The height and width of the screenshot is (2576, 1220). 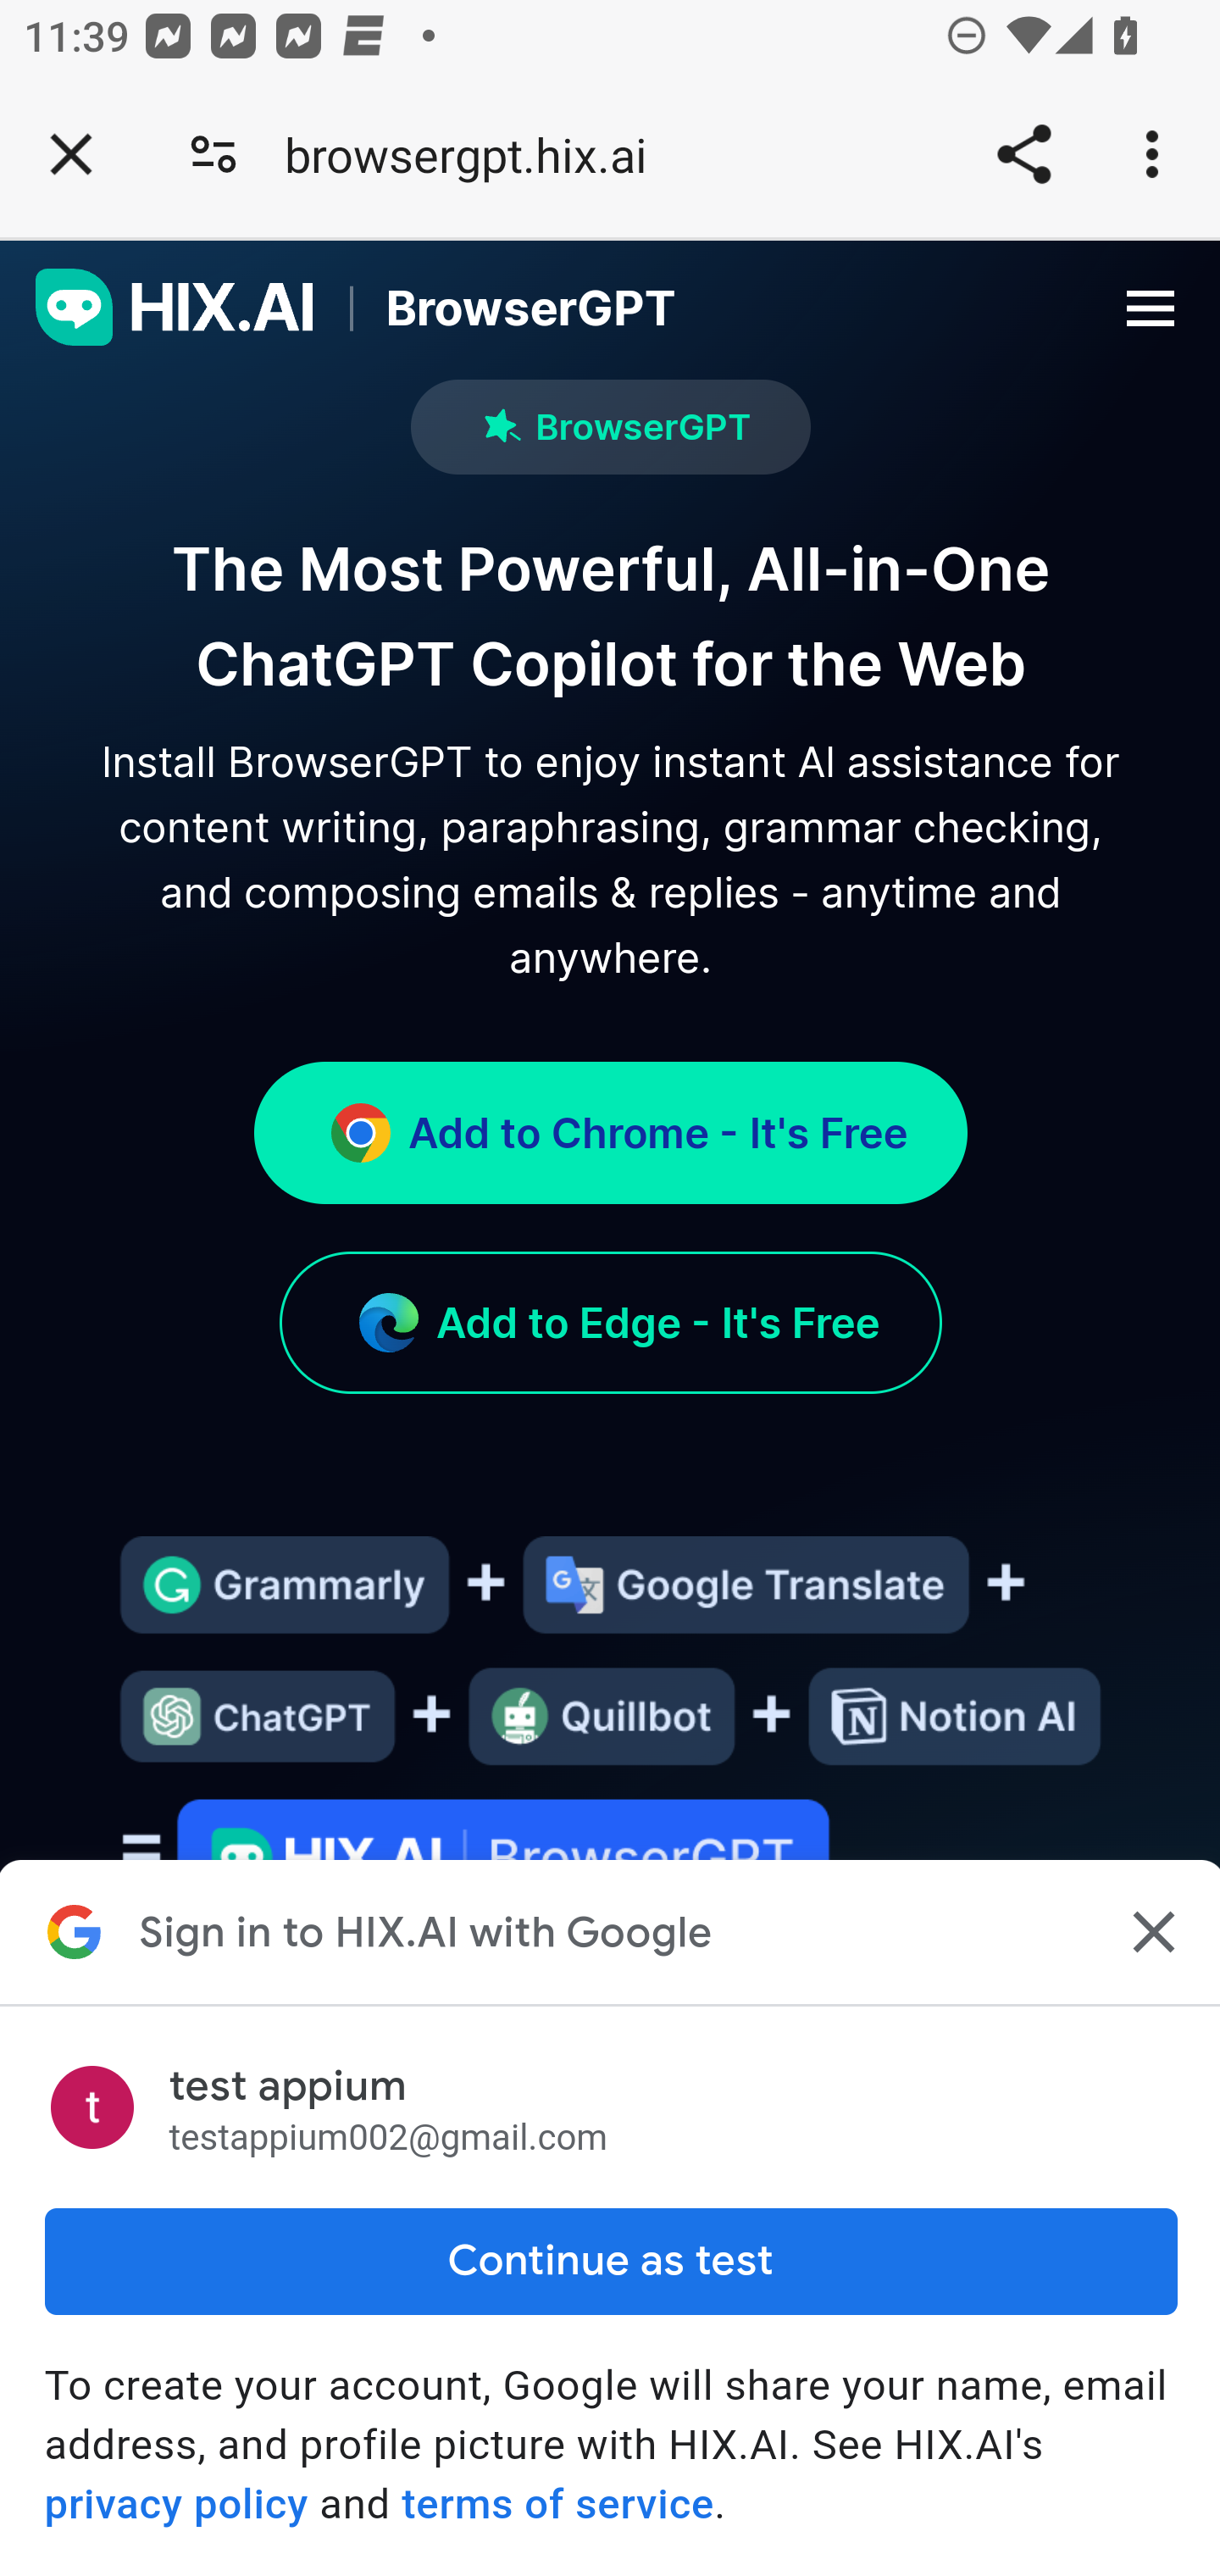 What do you see at coordinates (1157, 154) in the screenshot?
I see `Customize and control Google Chrome` at bounding box center [1157, 154].